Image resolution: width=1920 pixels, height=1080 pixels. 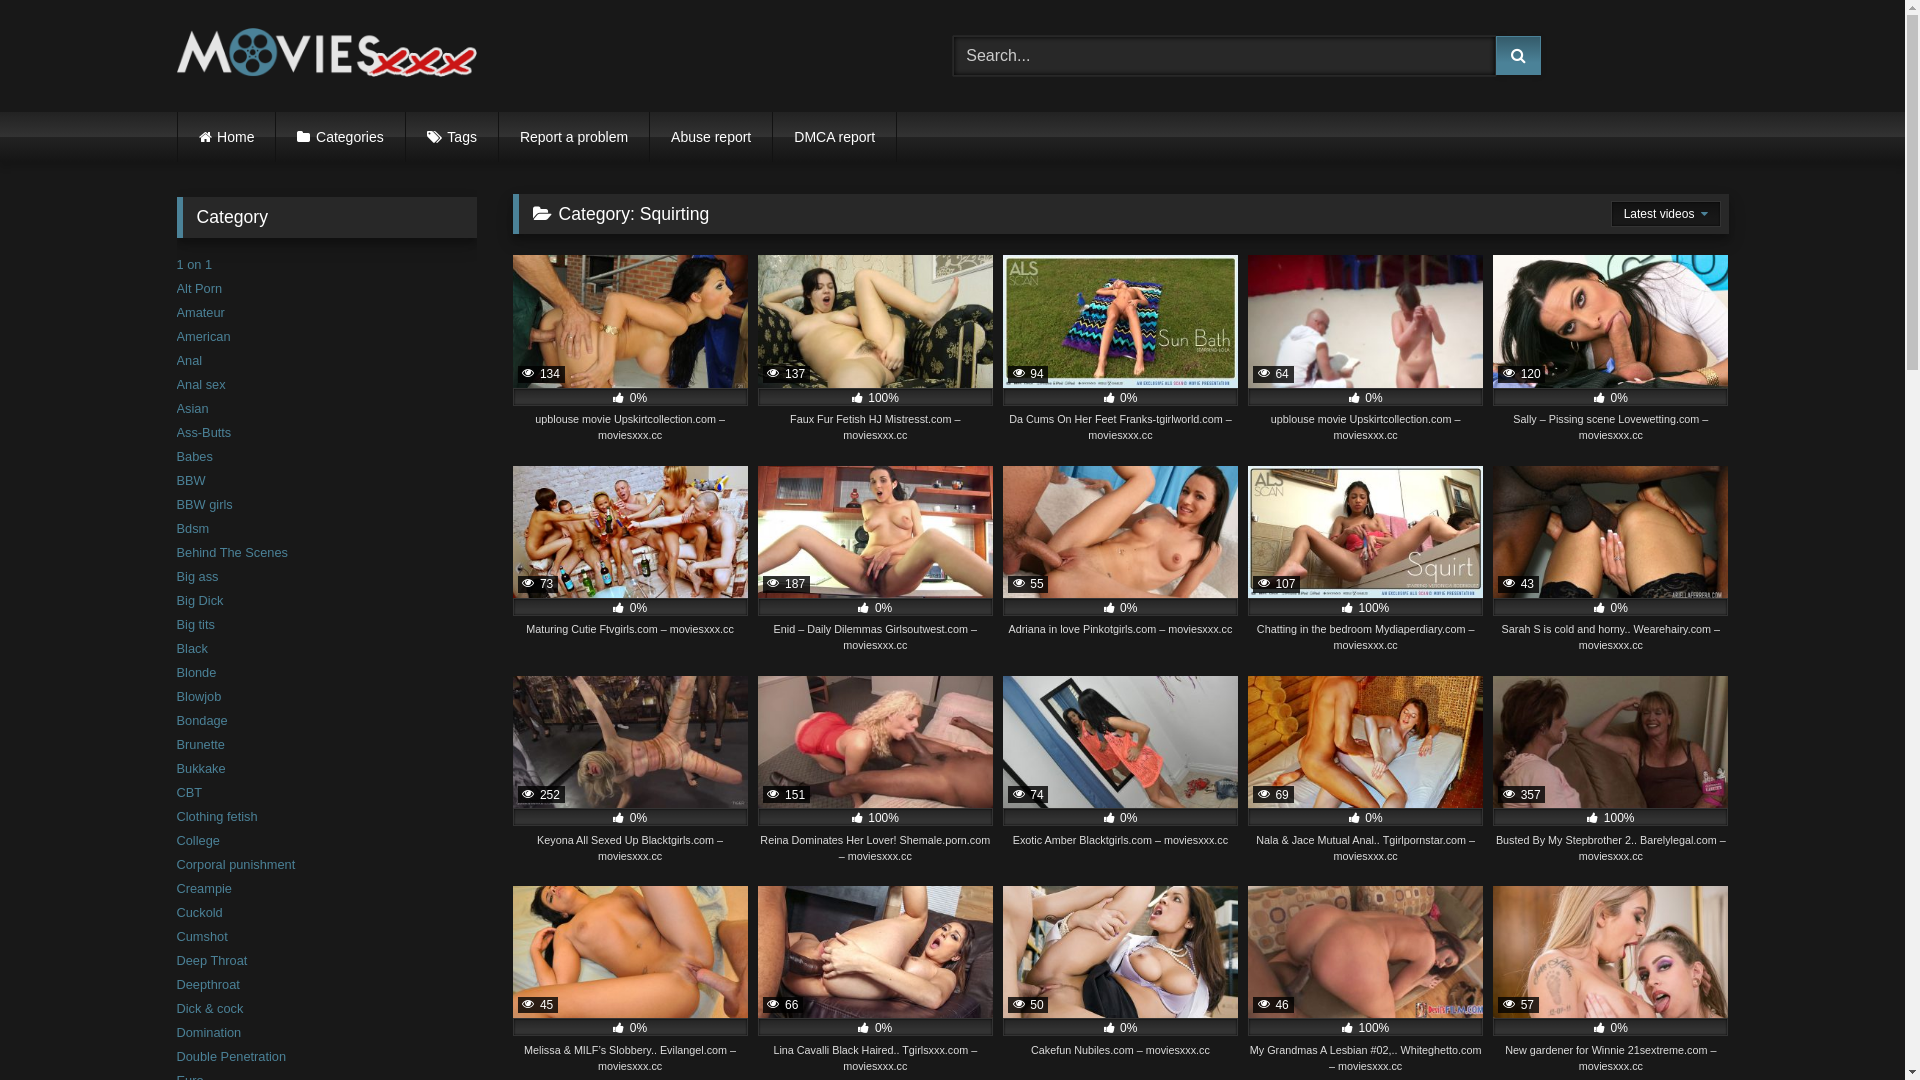 What do you see at coordinates (210, 1008) in the screenshot?
I see `Dick & cock` at bounding box center [210, 1008].